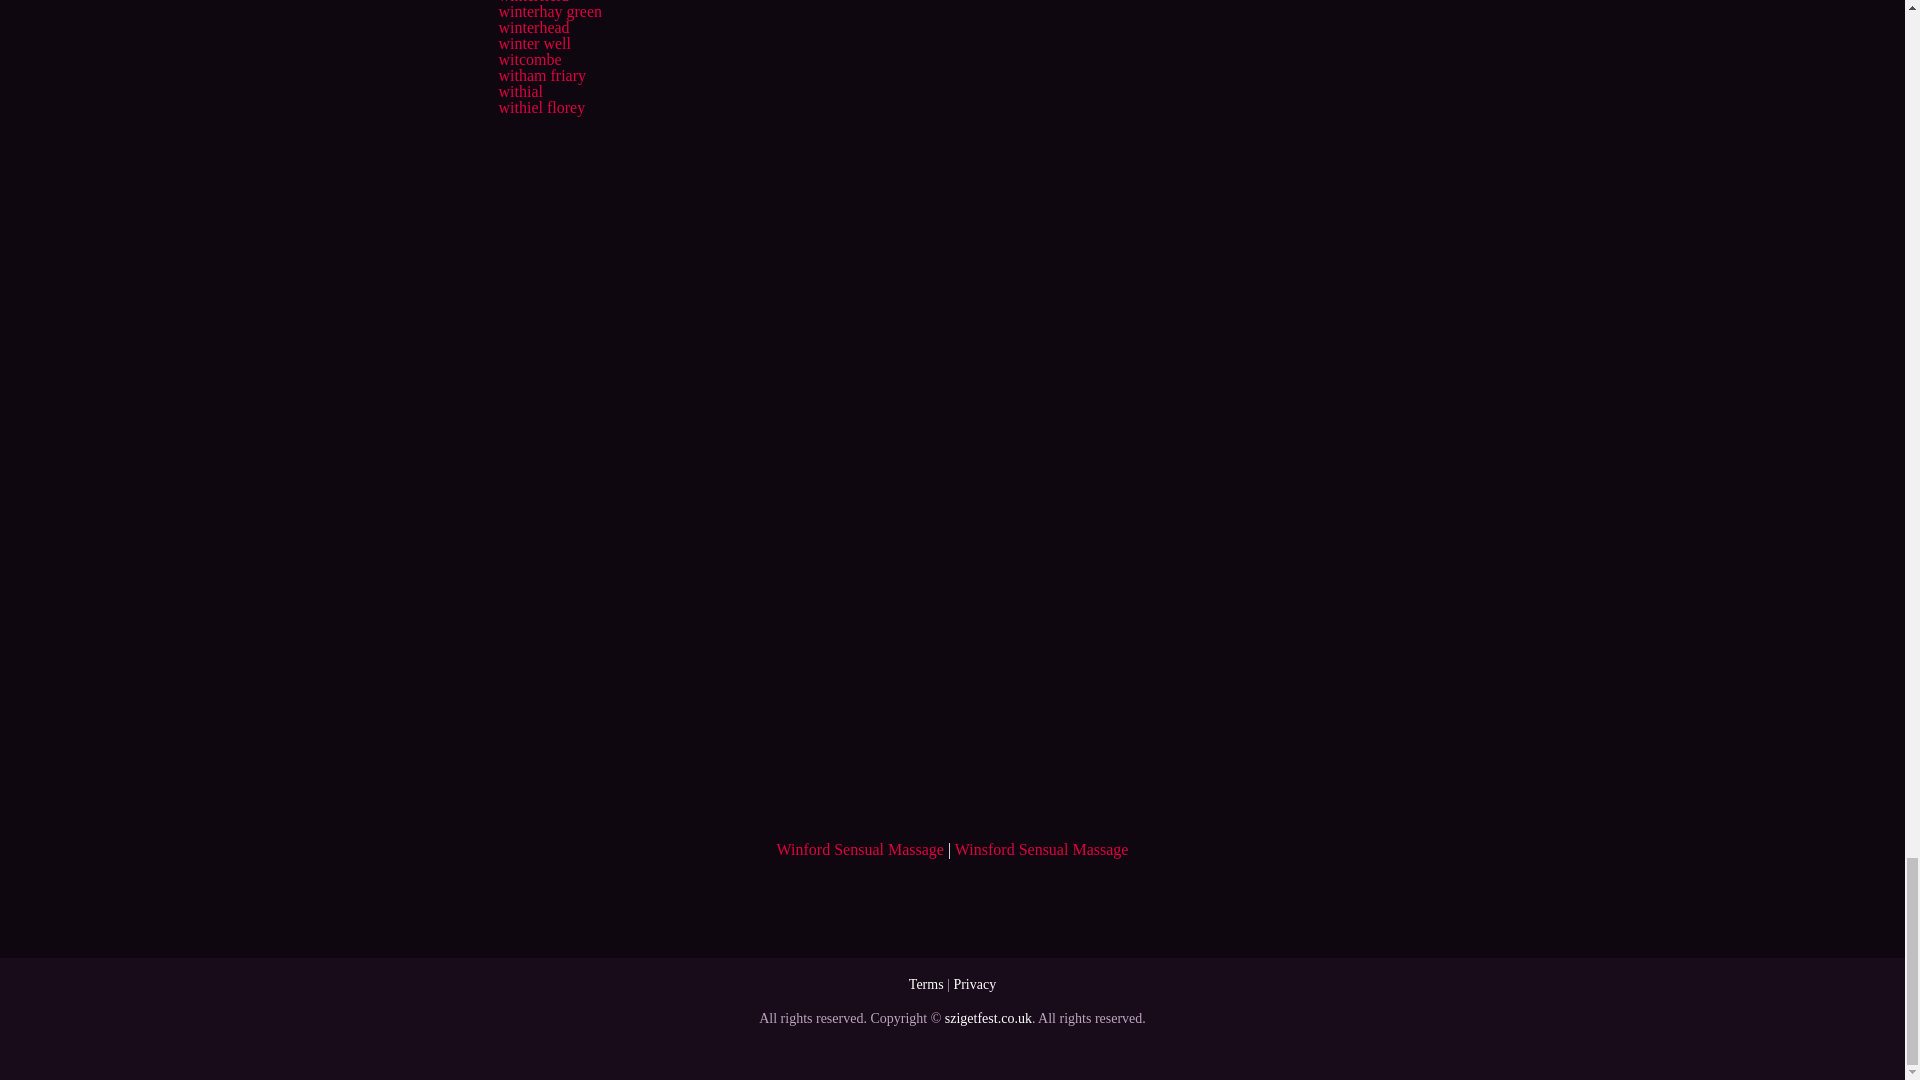 The height and width of the screenshot is (1080, 1920). I want to click on Winsford Sensual Massage, so click(1041, 849).